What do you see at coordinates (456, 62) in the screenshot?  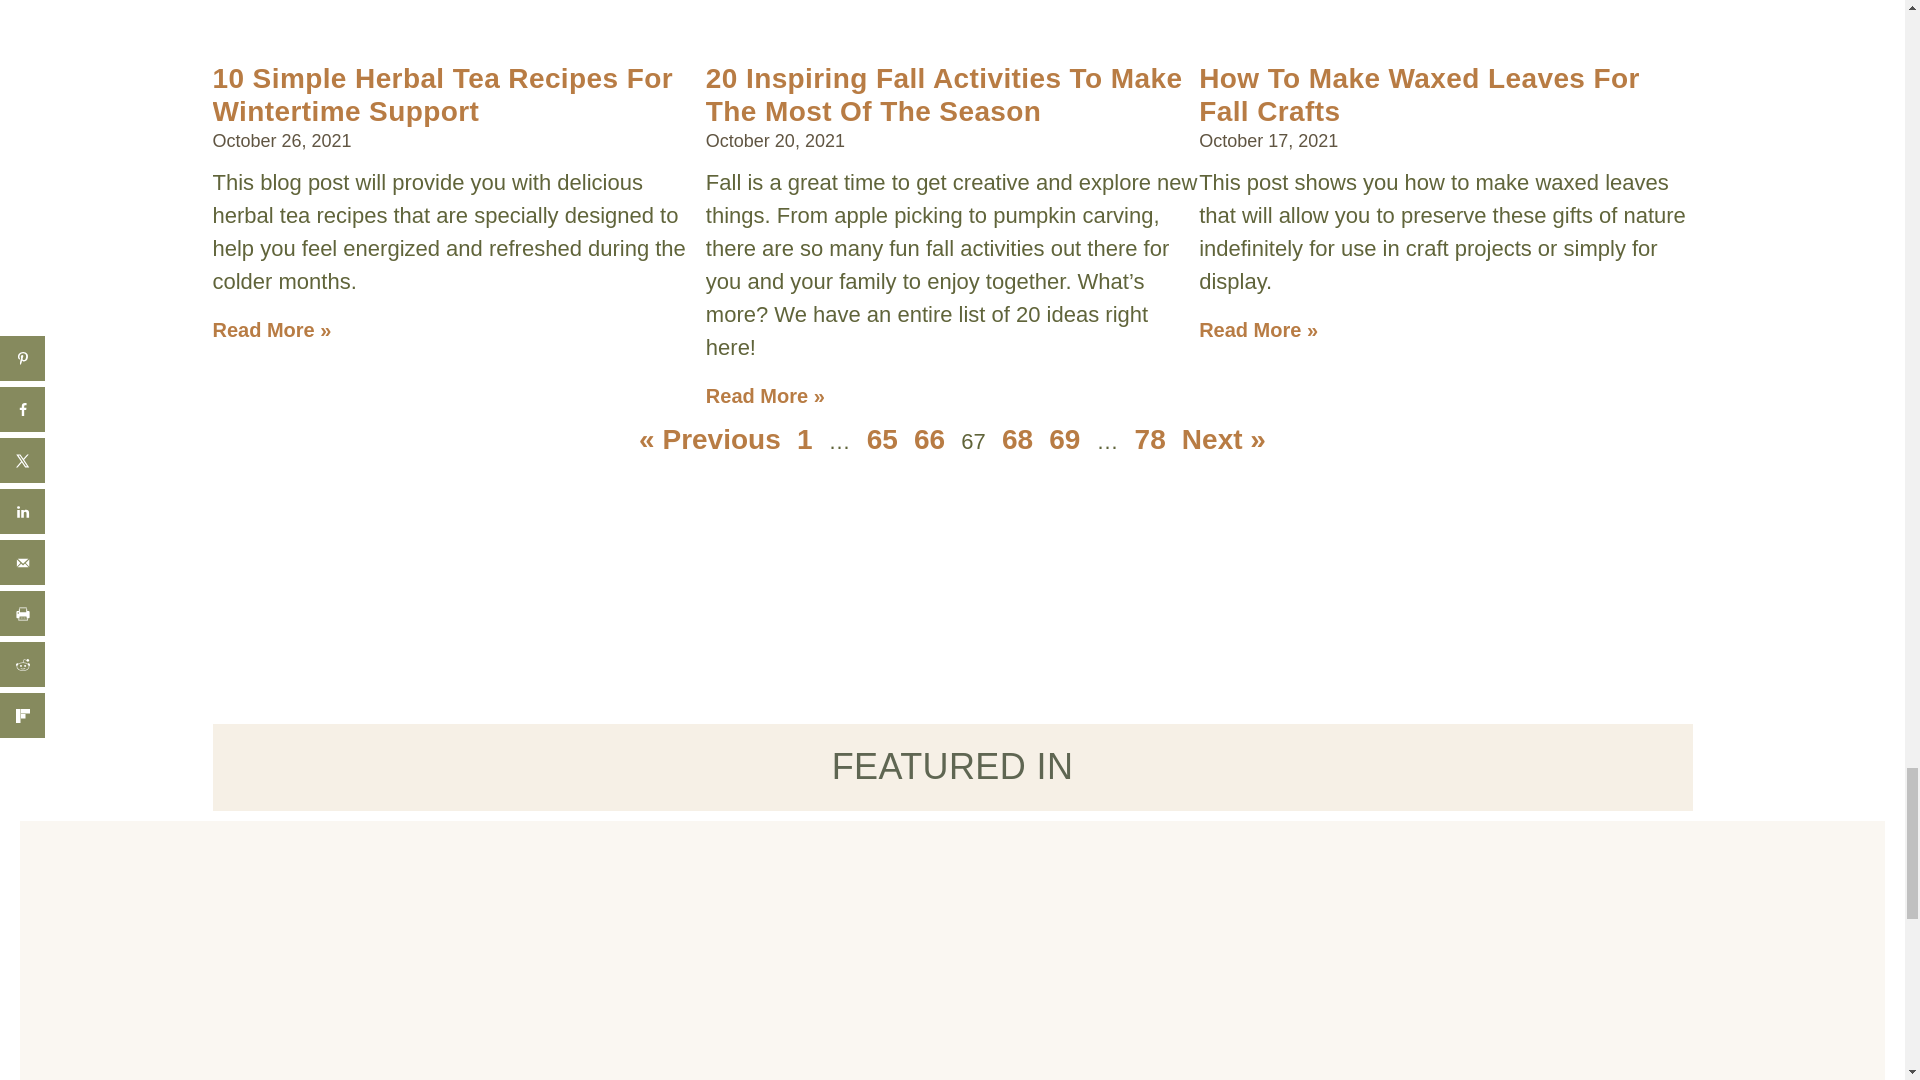 I see `The Outdoor Apothecary` at bounding box center [456, 62].